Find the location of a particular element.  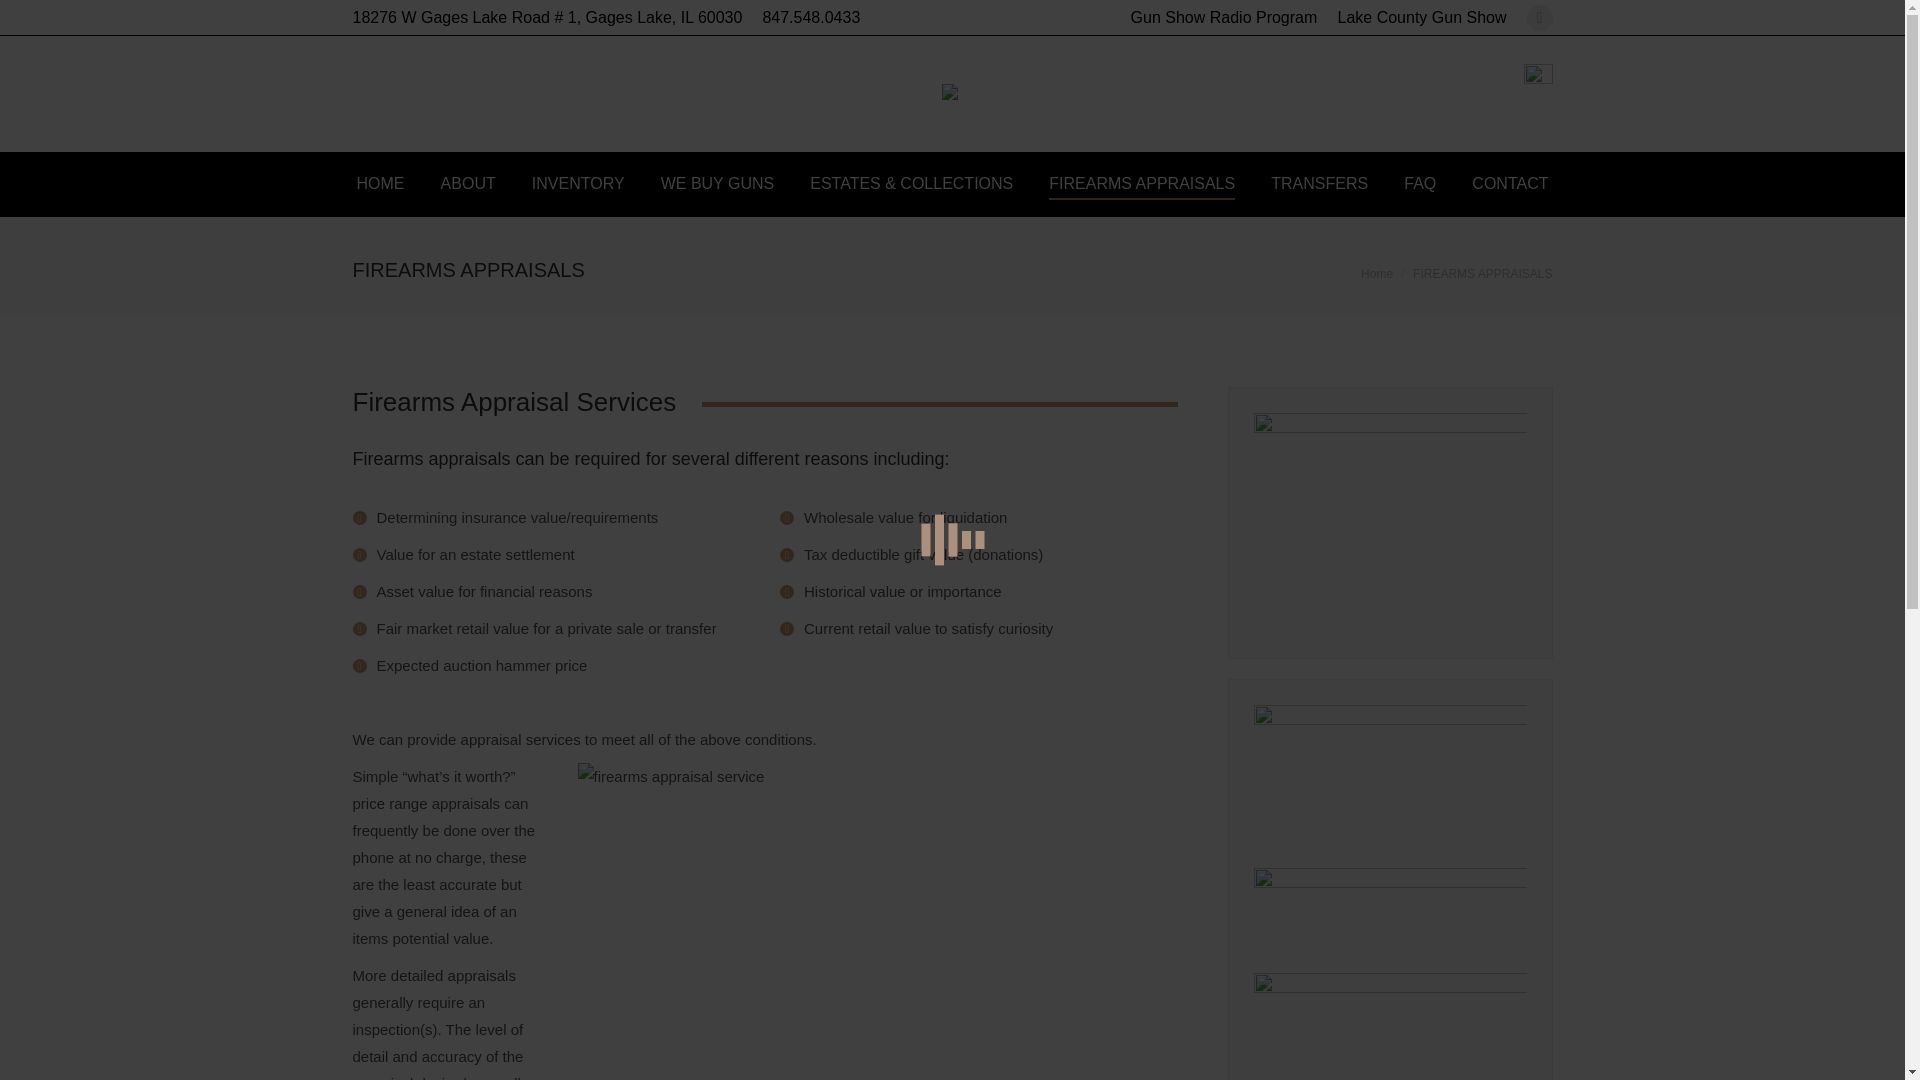

HOME is located at coordinates (379, 183).